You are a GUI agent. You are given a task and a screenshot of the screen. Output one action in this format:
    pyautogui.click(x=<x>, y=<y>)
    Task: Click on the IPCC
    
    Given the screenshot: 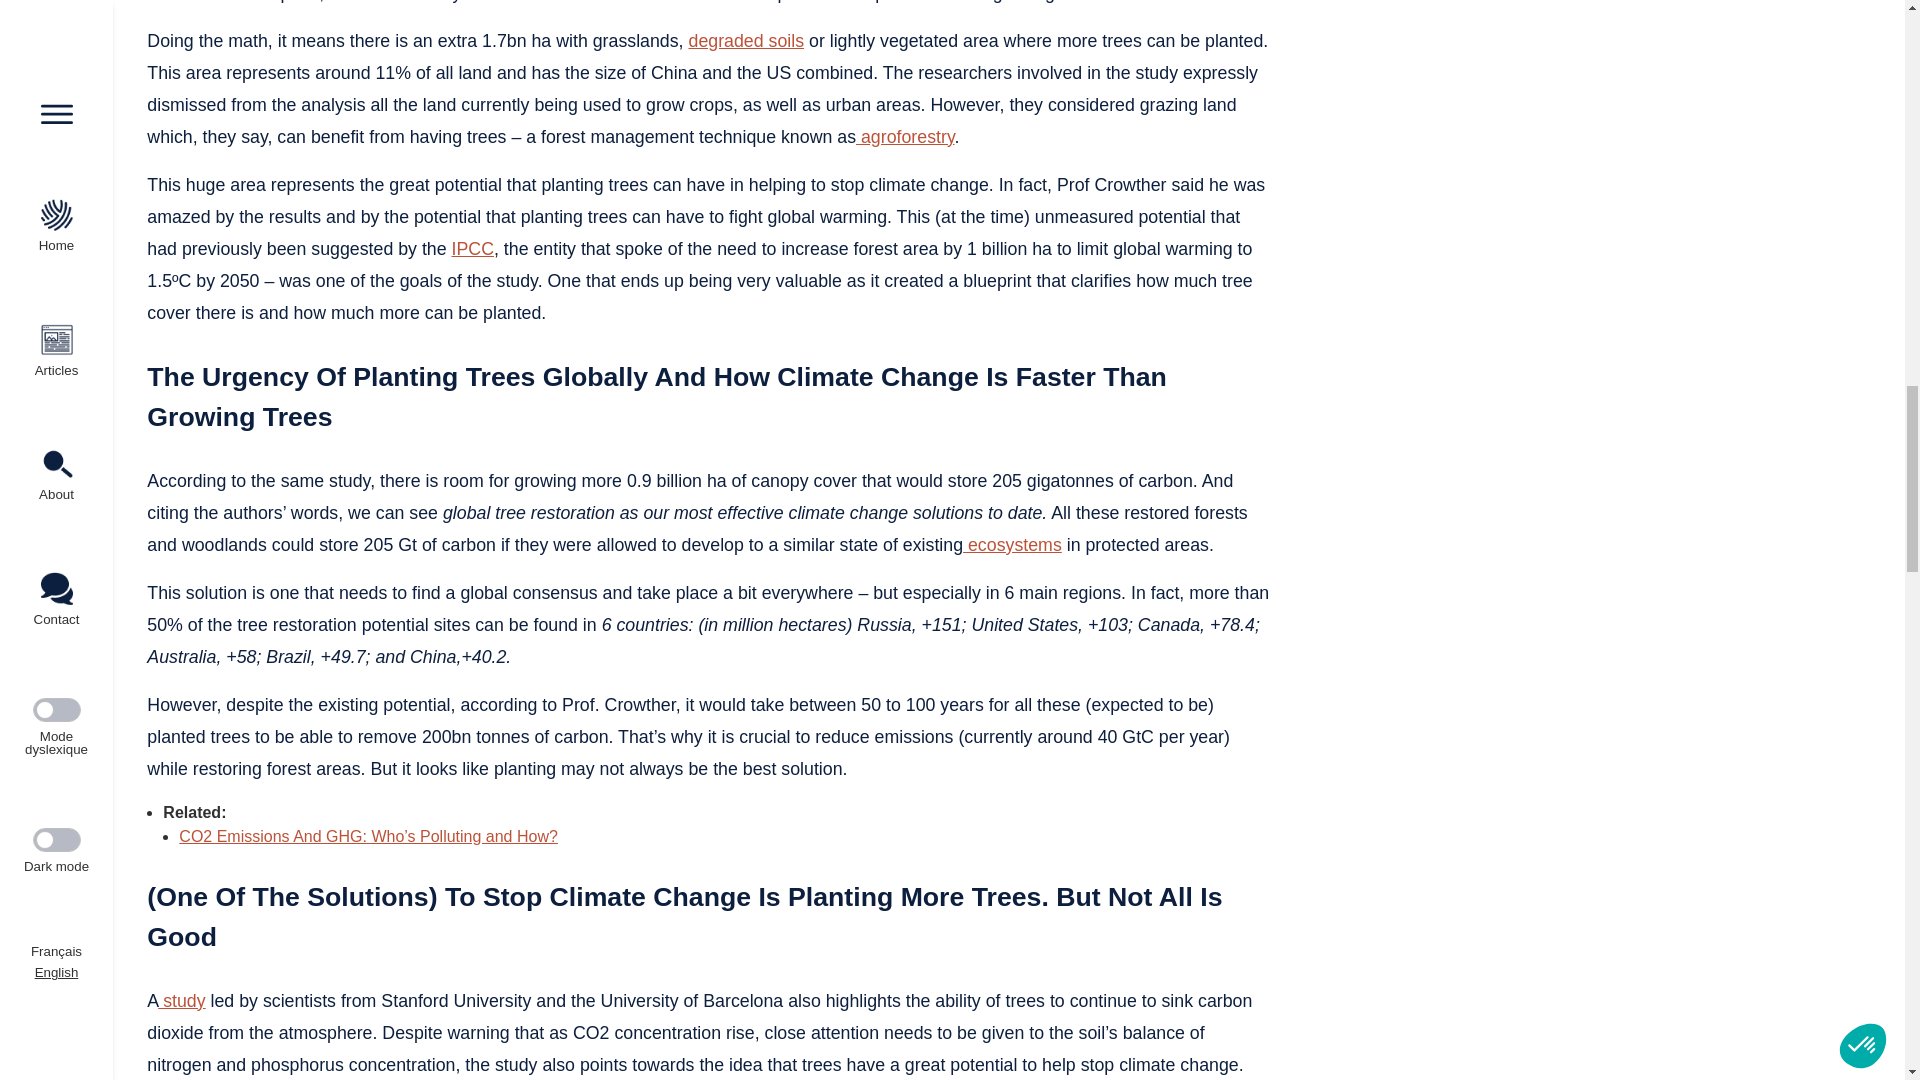 What is the action you would take?
    pyautogui.click(x=472, y=248)
    